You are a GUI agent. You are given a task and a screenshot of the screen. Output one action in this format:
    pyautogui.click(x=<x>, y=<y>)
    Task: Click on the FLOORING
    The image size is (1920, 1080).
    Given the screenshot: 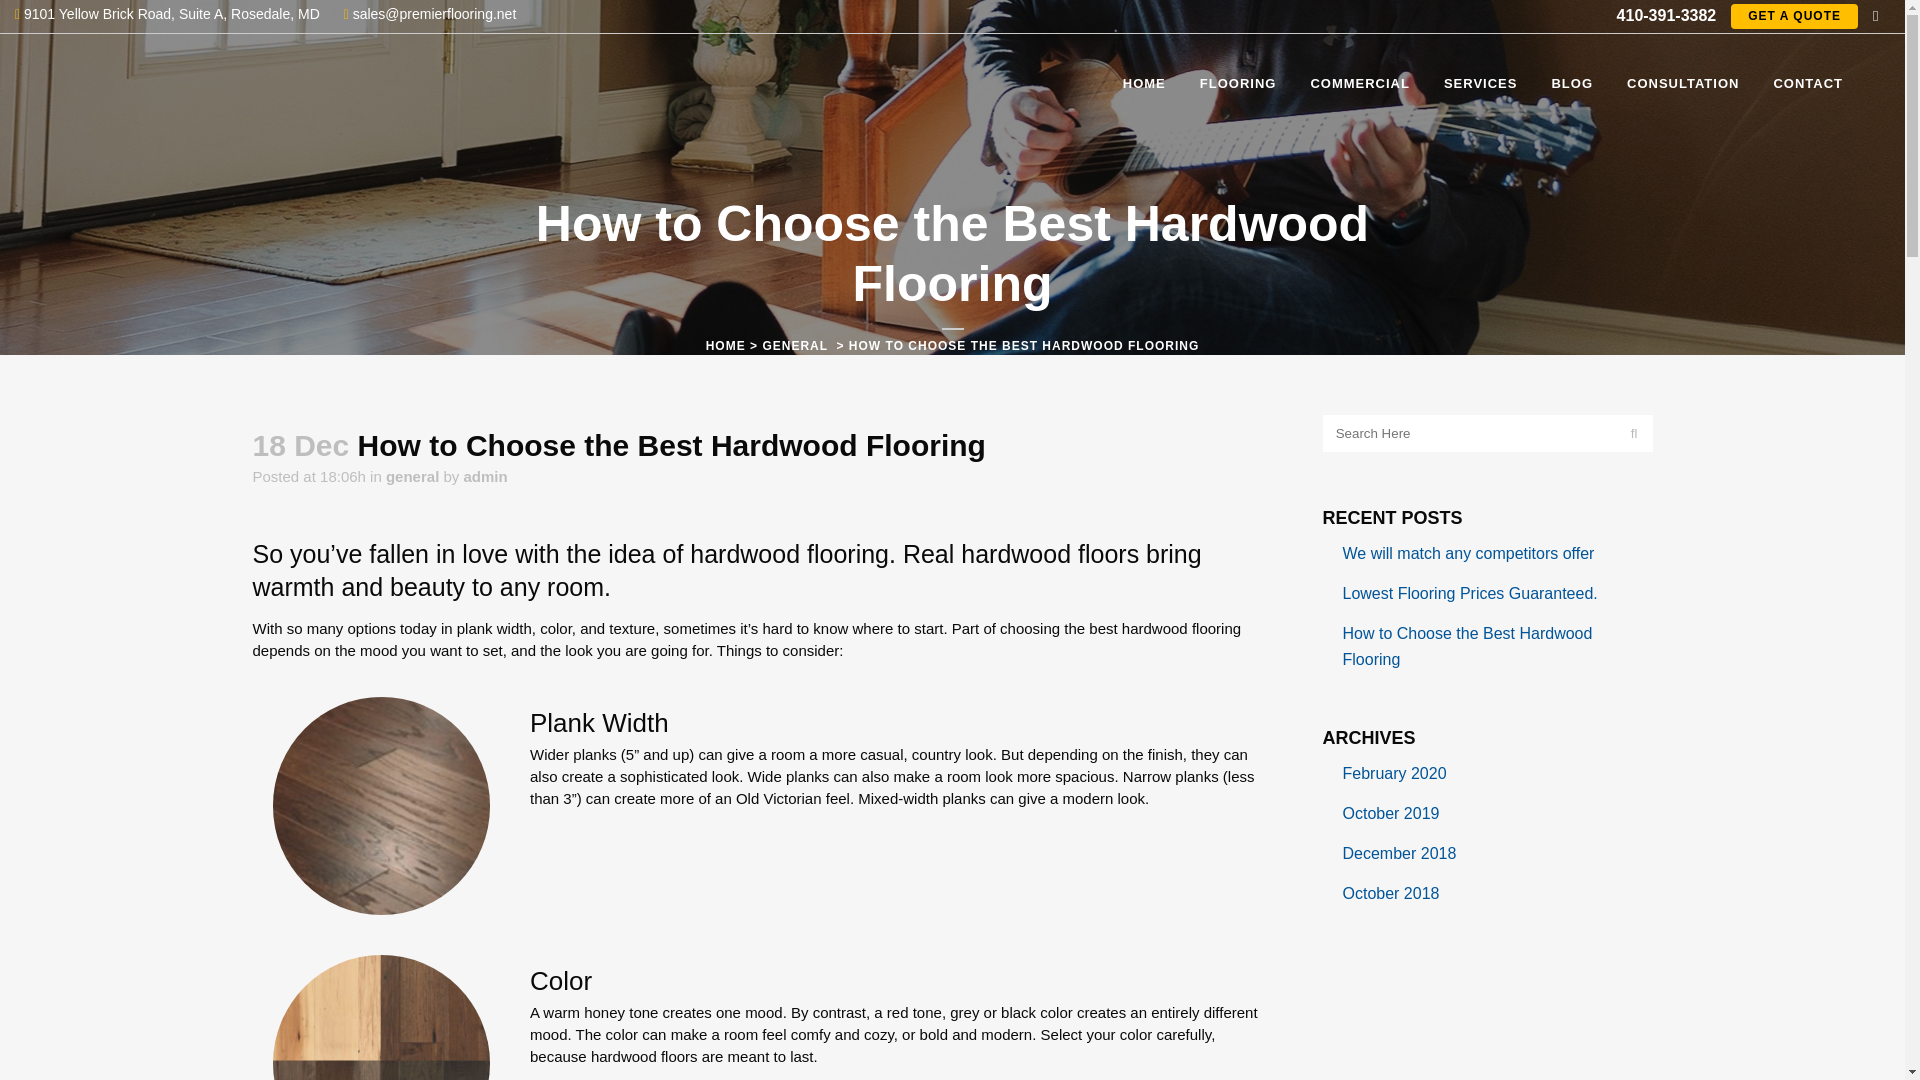 What is the action you would take?
    pyautogui.click(x=1238, y=83)
    